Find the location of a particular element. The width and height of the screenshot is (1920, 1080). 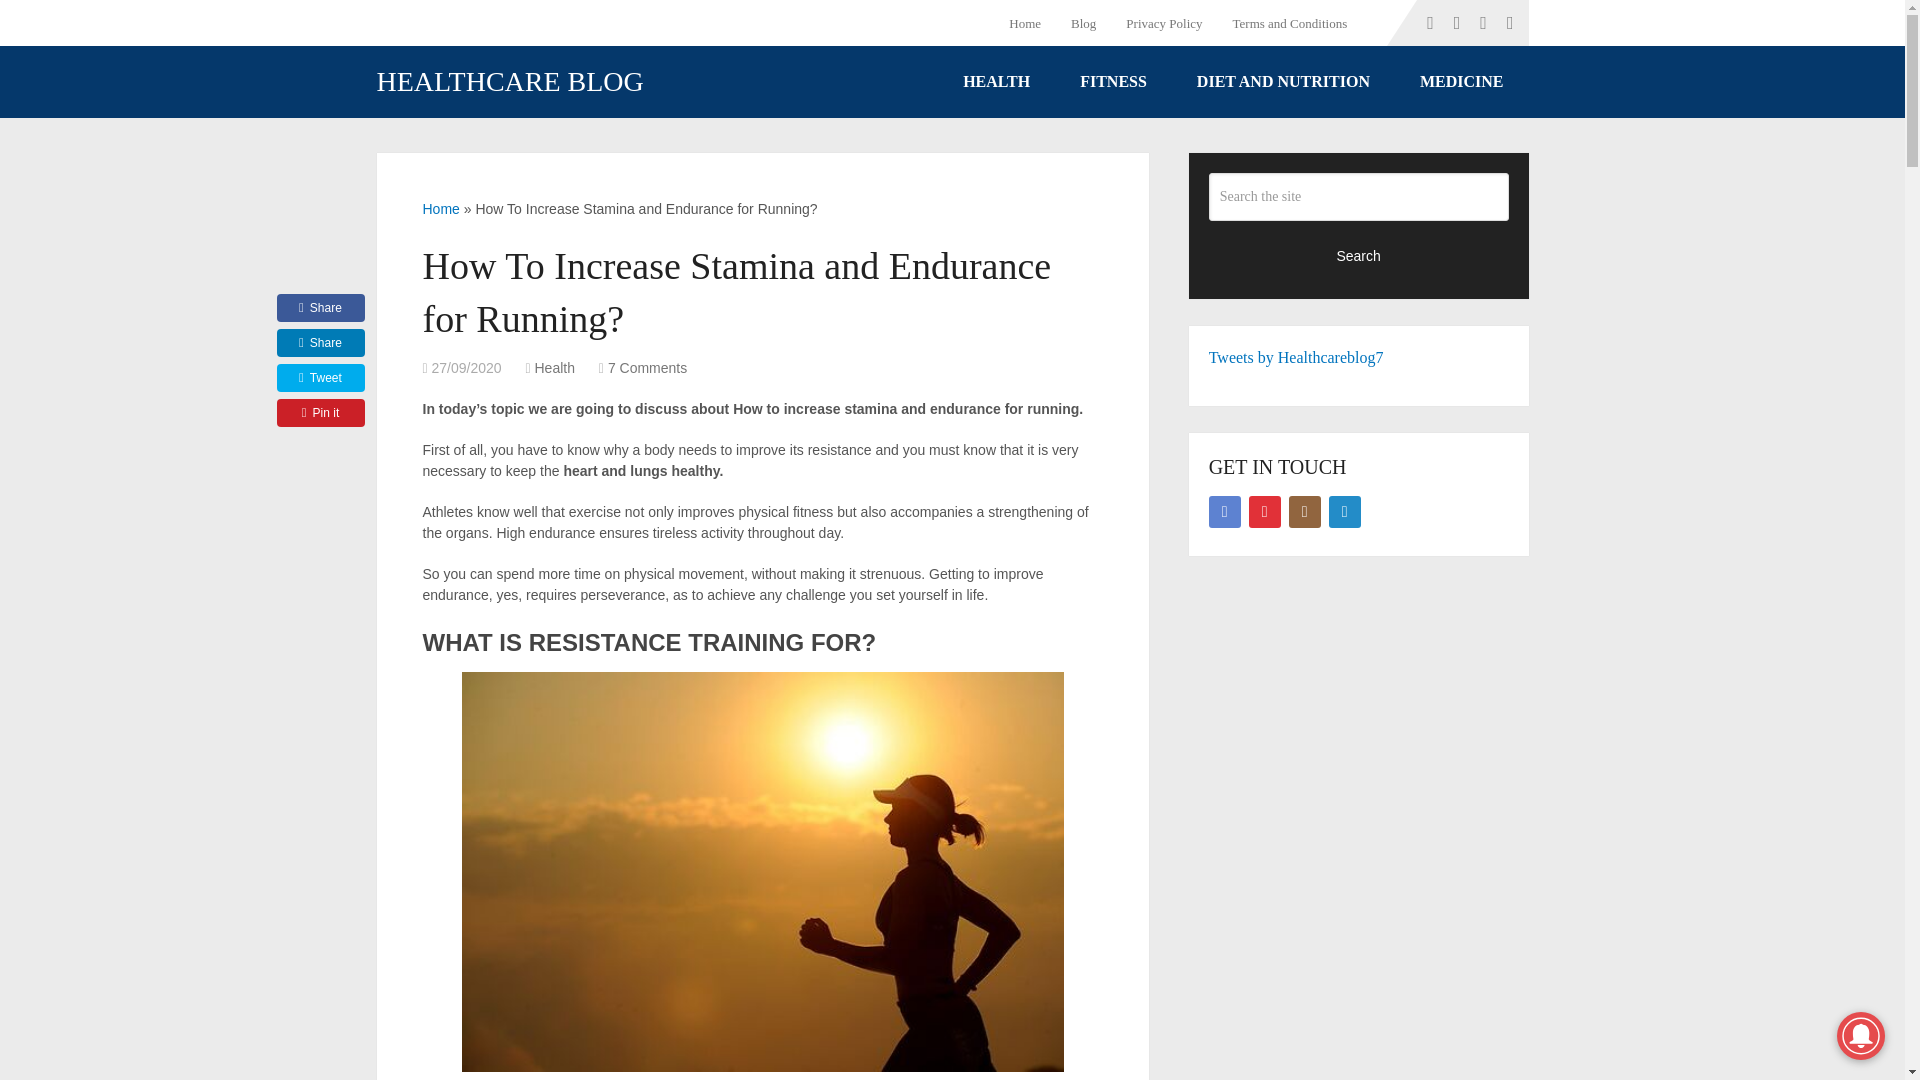

HEALTHCARE BLOG is located at coordinates (510, 82).